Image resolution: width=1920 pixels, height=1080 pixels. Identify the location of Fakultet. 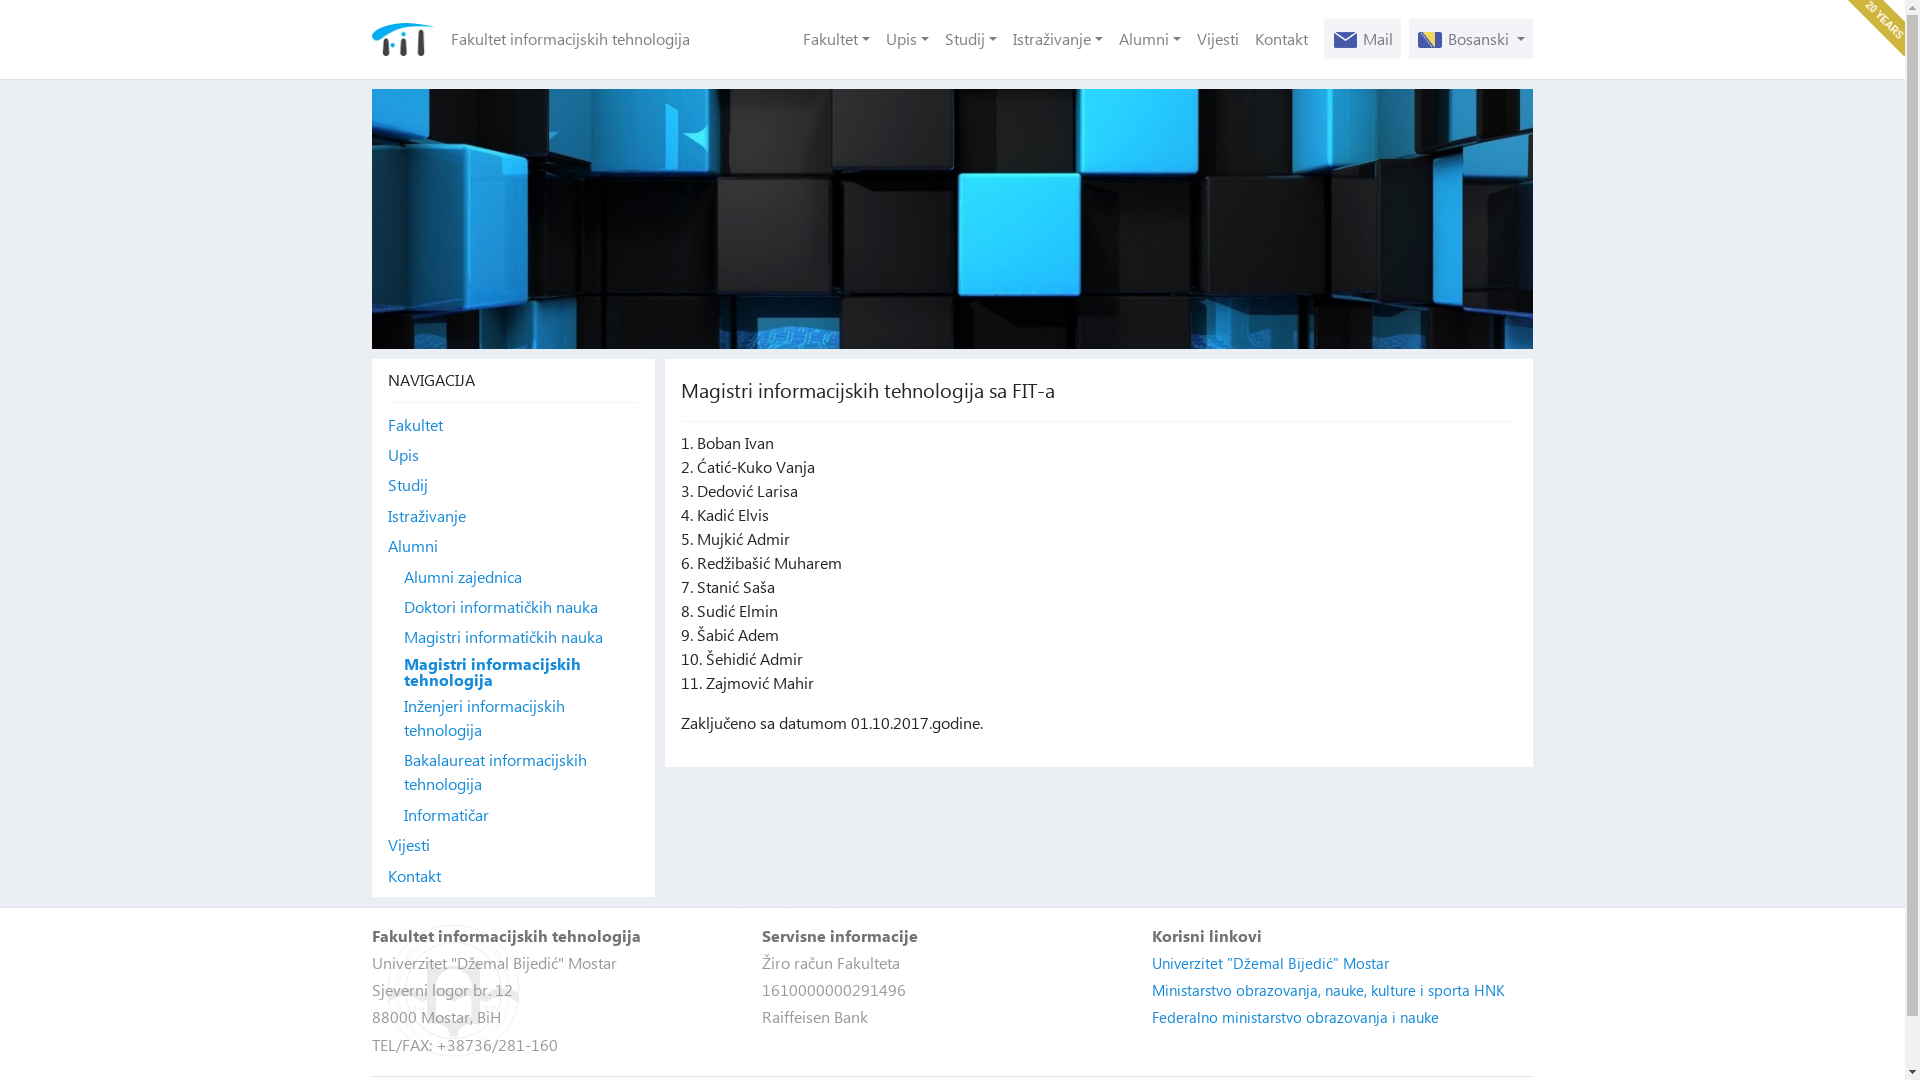
(514, 425).